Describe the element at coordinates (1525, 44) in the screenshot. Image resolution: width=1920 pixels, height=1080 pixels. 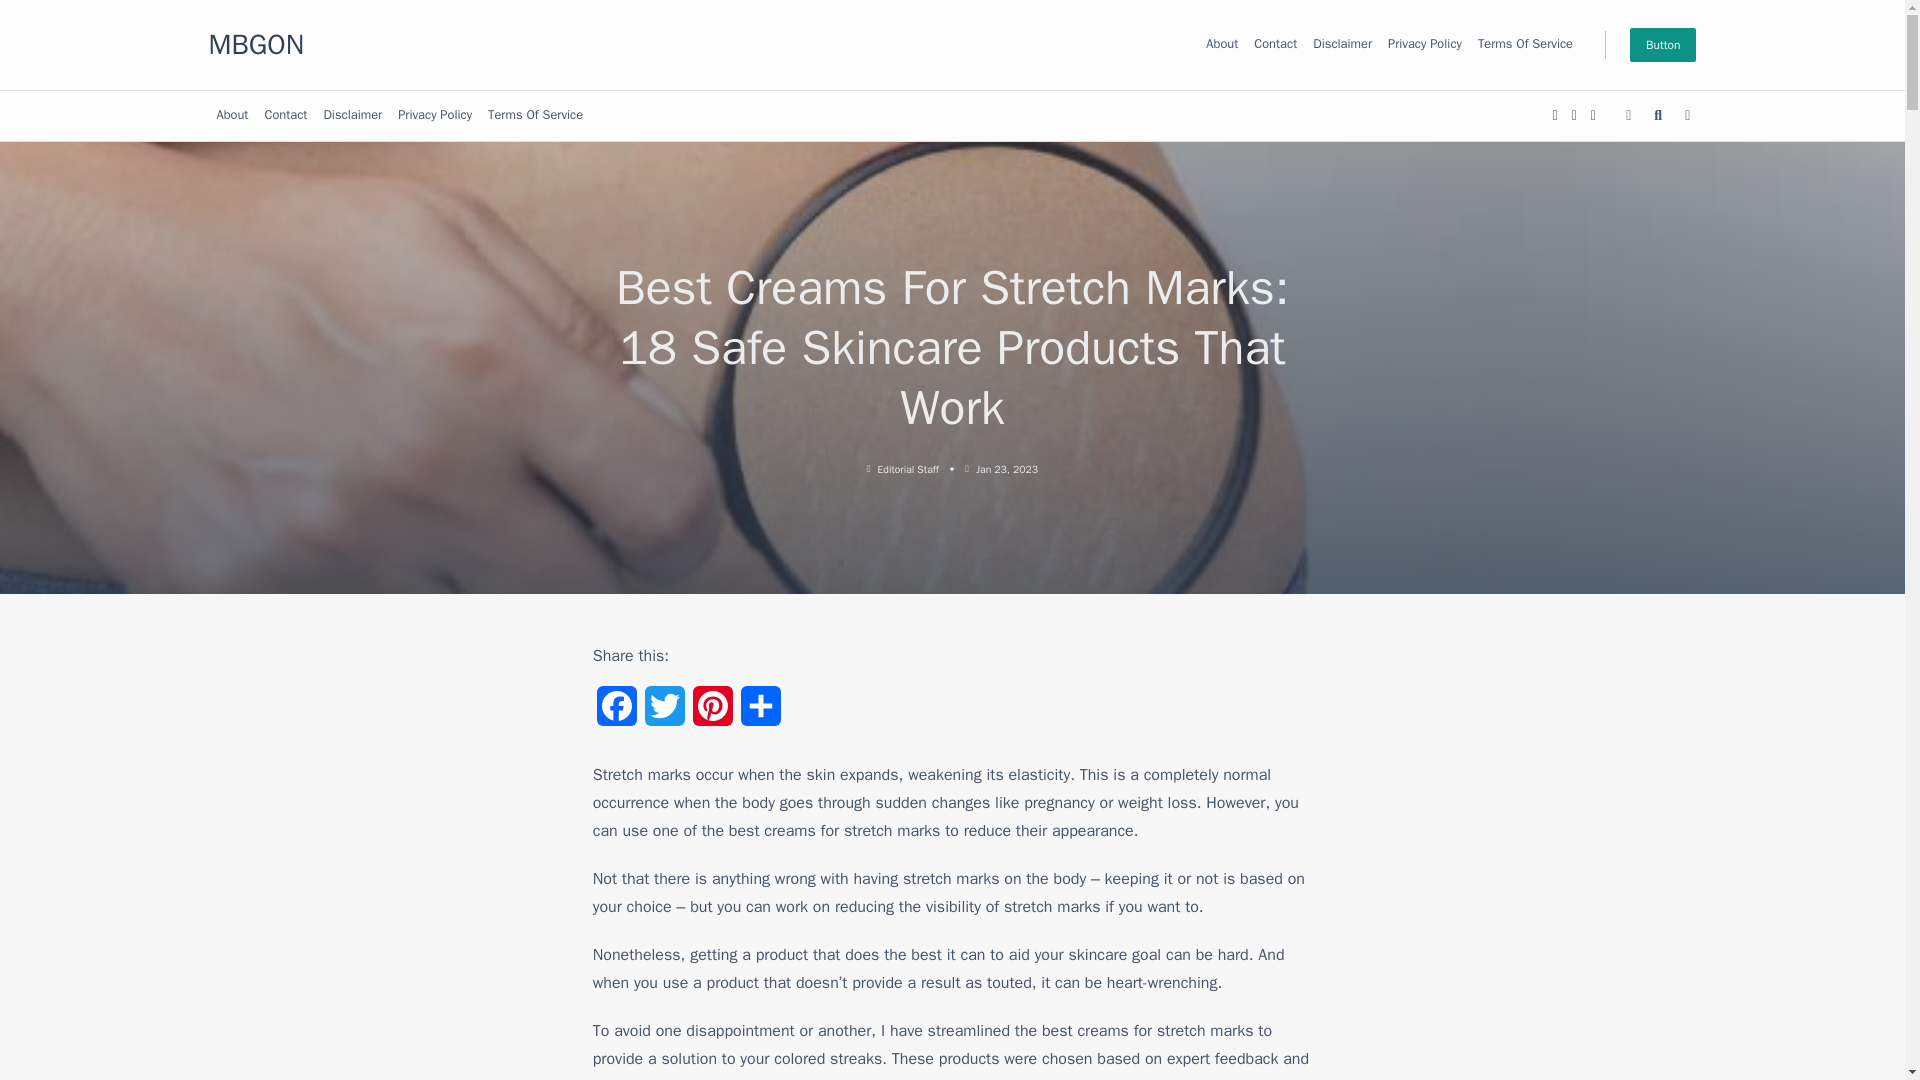
I see `Terms Of Service` at that location.